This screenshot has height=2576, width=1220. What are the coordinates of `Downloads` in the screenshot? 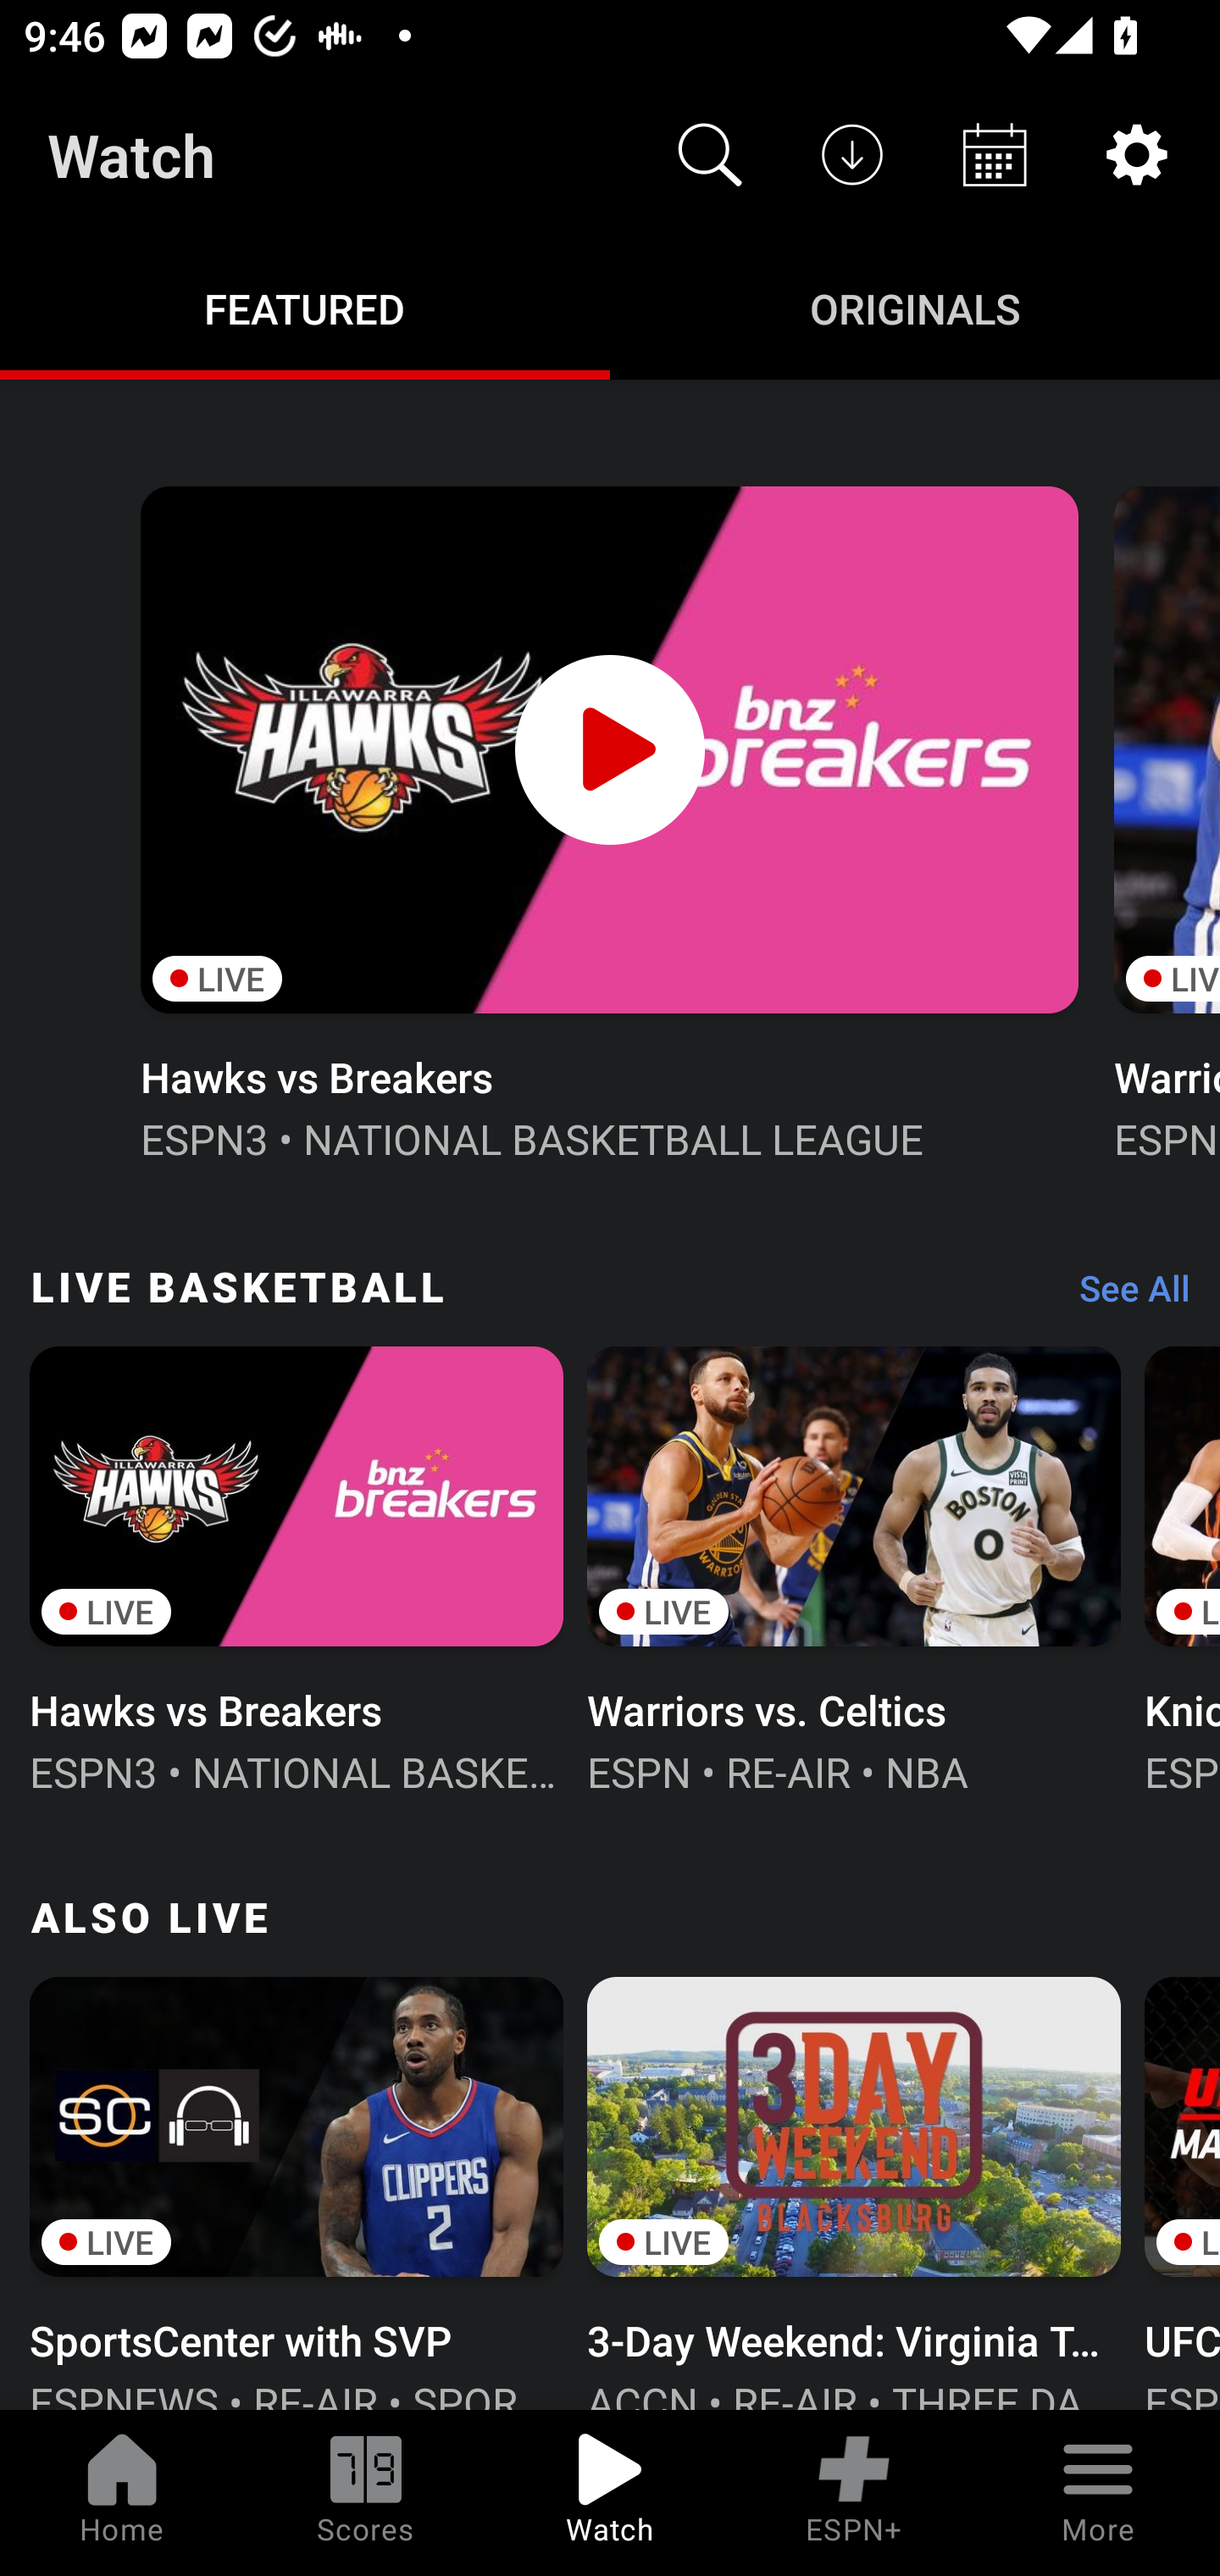 It's located at (852, 154).